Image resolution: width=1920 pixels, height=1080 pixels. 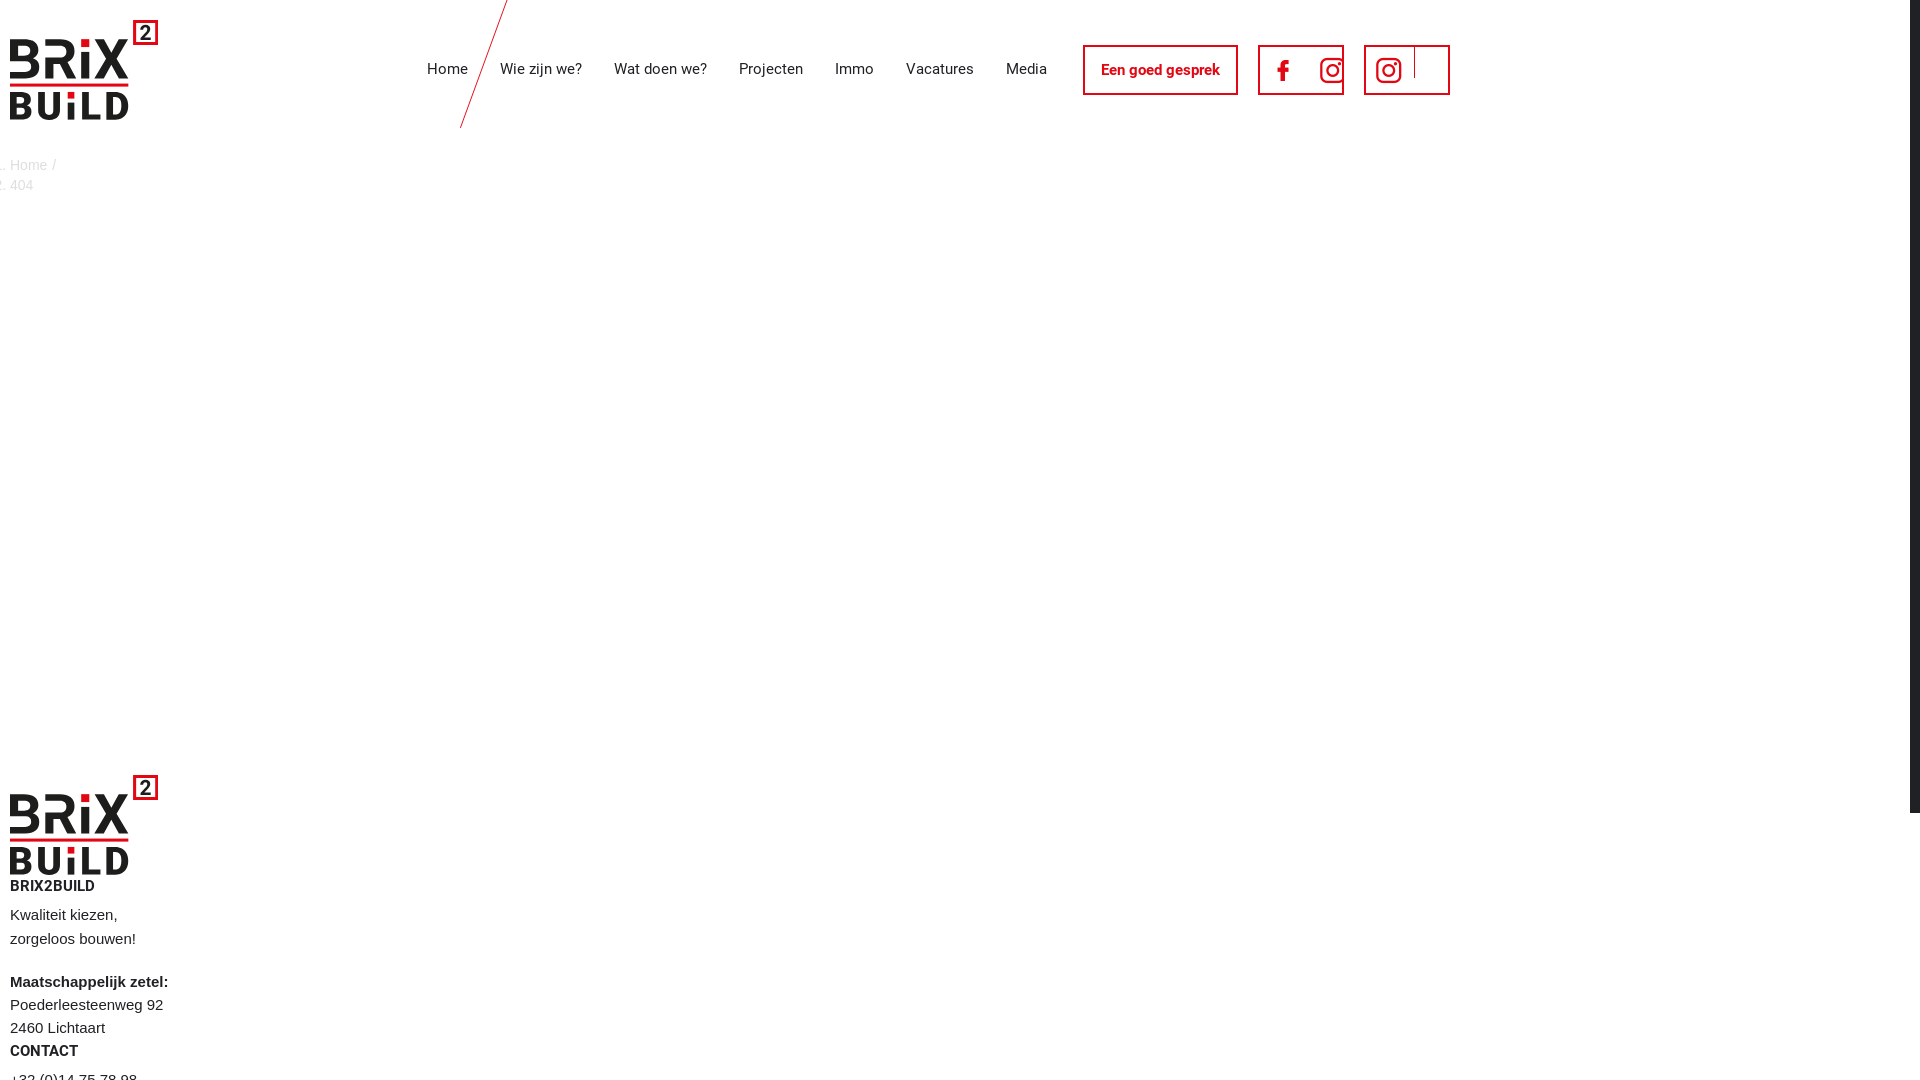 I want to click on Facebook, so click(x=1301, y=70).